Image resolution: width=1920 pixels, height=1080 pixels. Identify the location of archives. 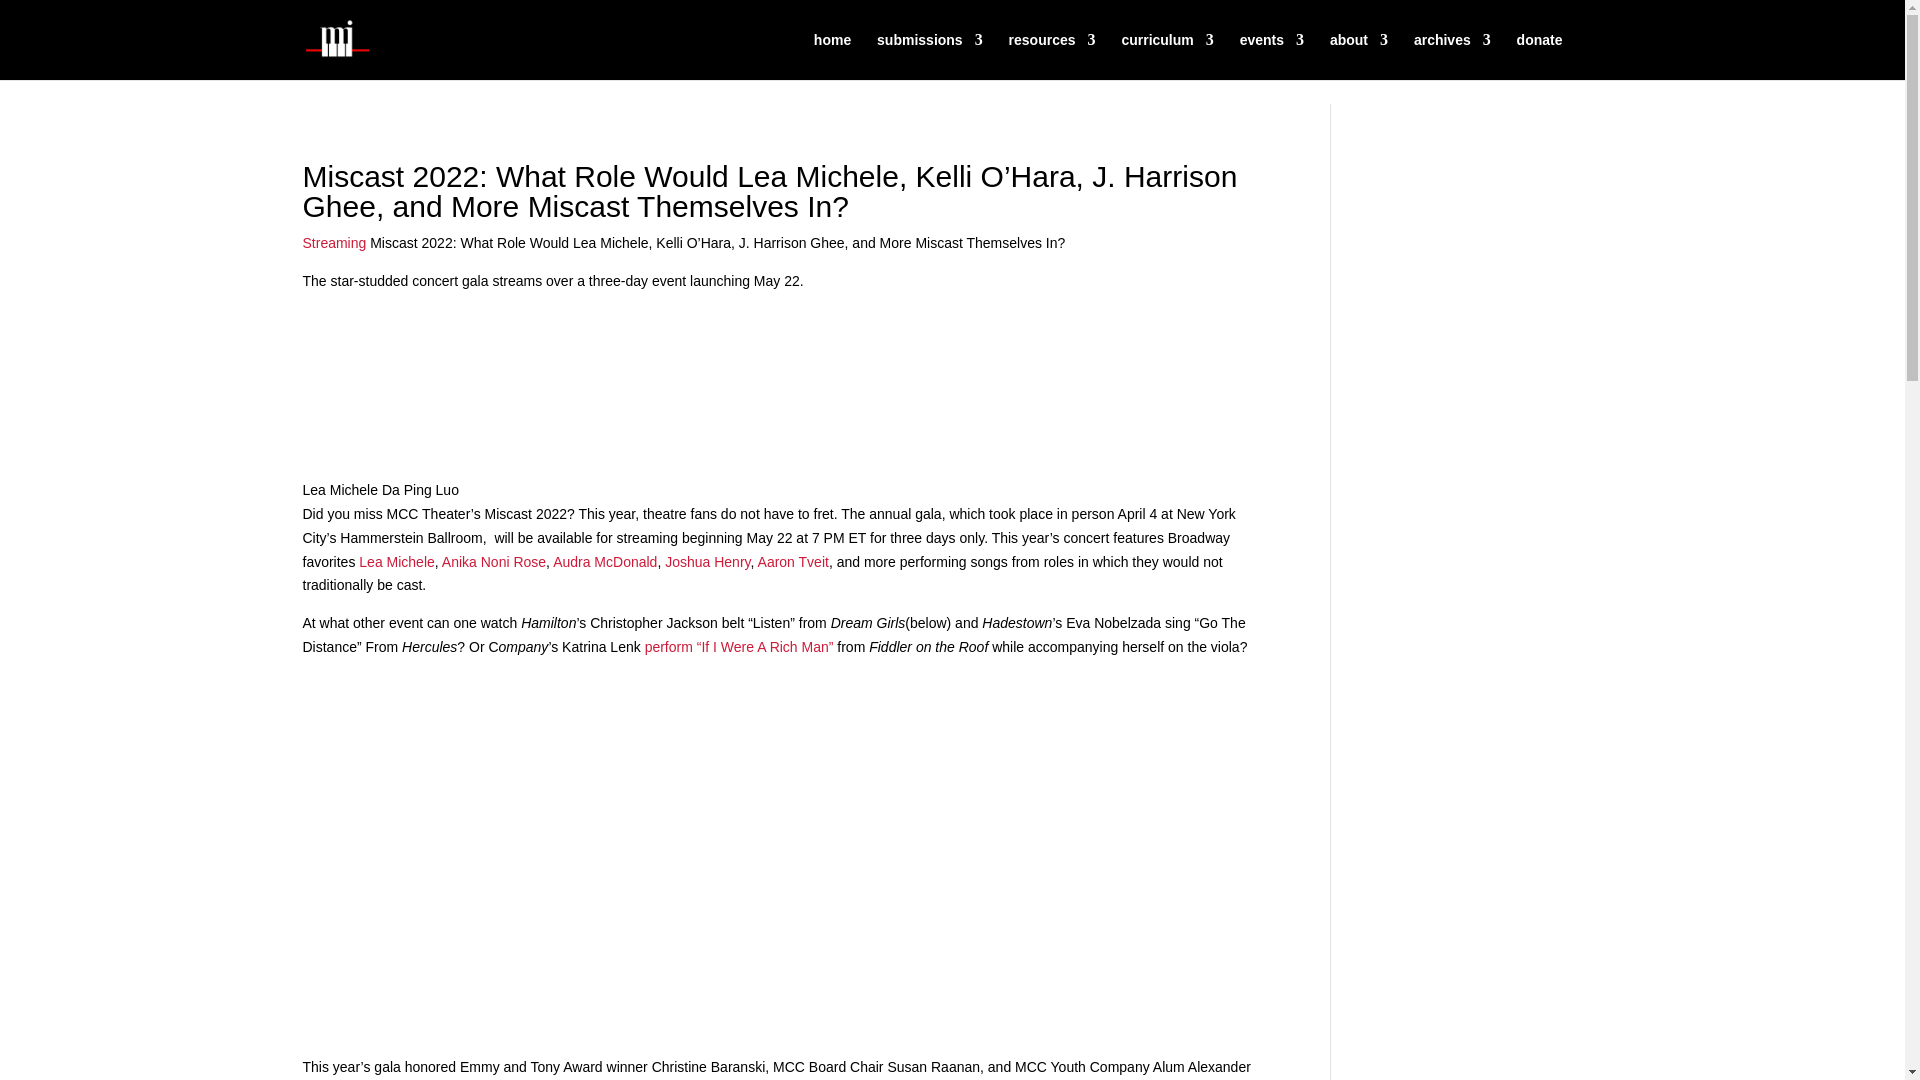
(1452, 56).